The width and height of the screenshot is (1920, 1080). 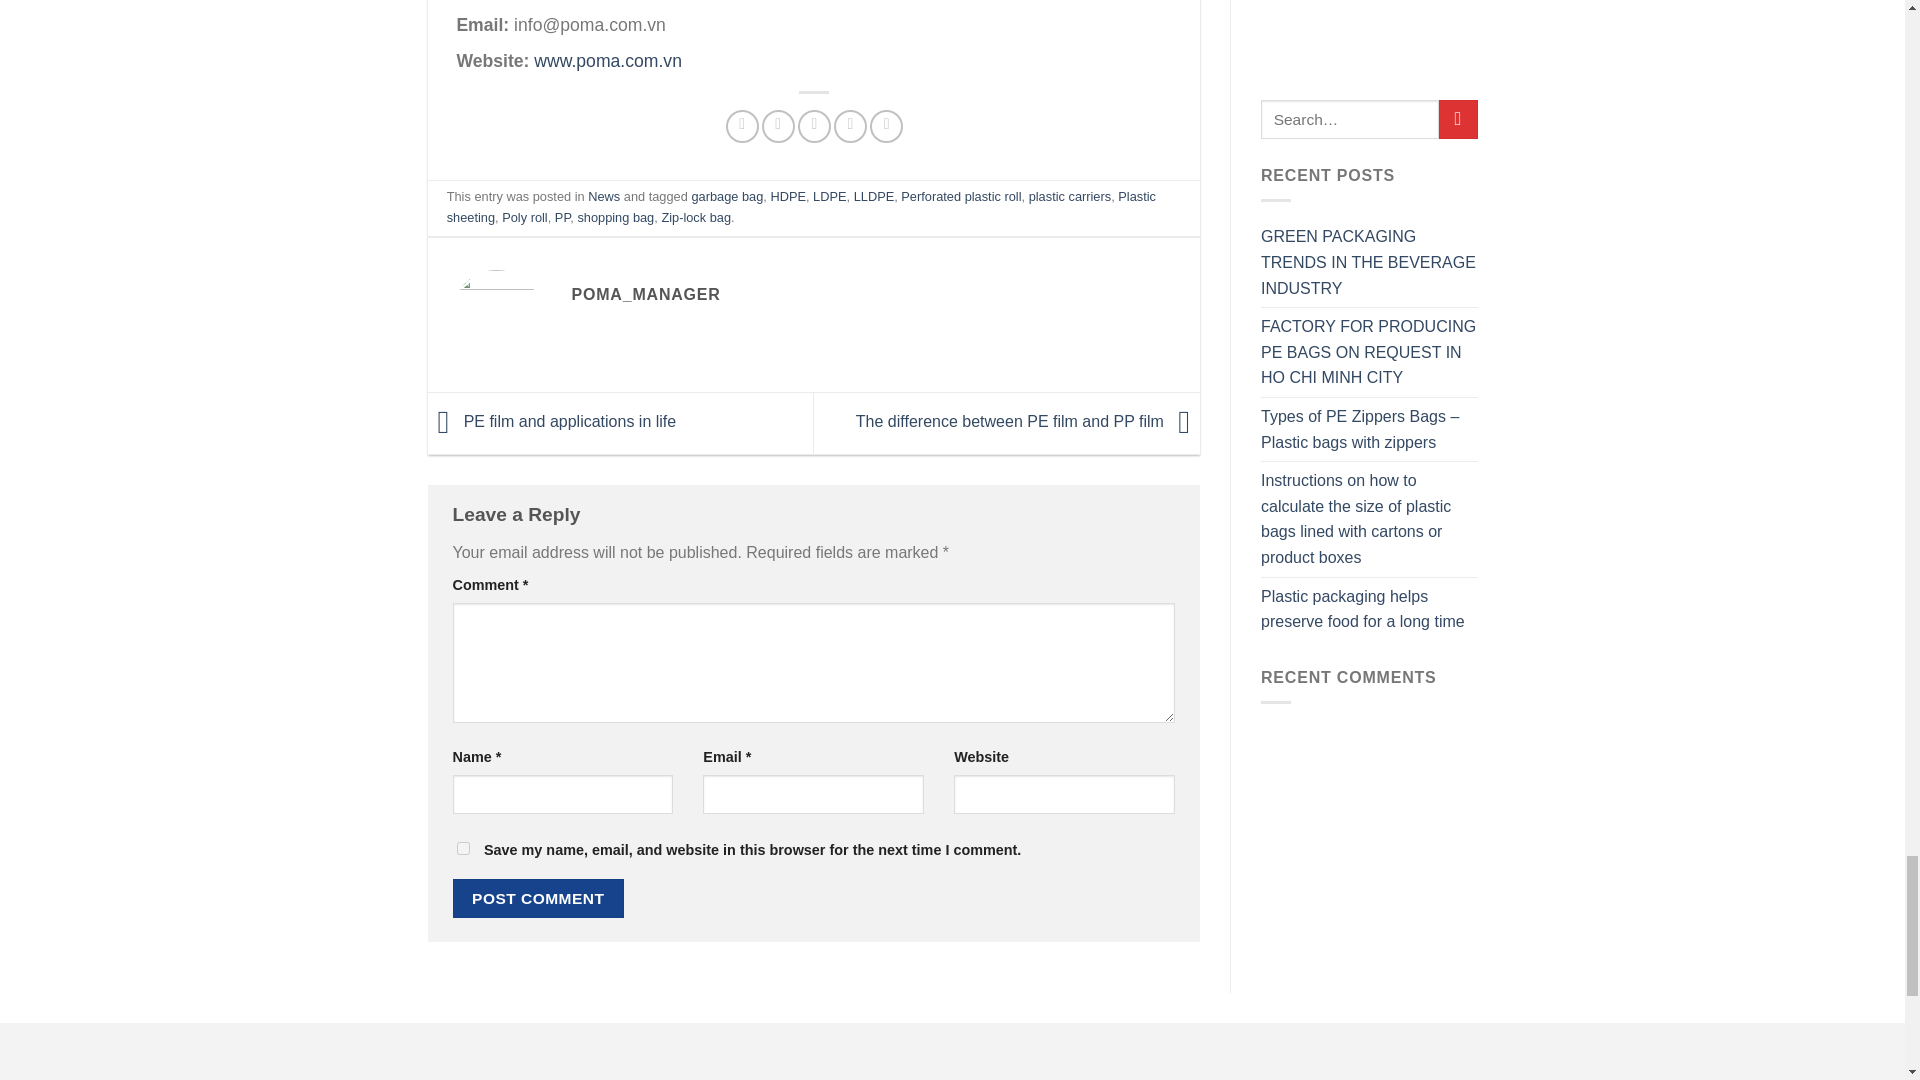 What do you see at coordinates (814, 126) in the screenshot?
I see `Email to a Friend` at bounding box center [814, 126].